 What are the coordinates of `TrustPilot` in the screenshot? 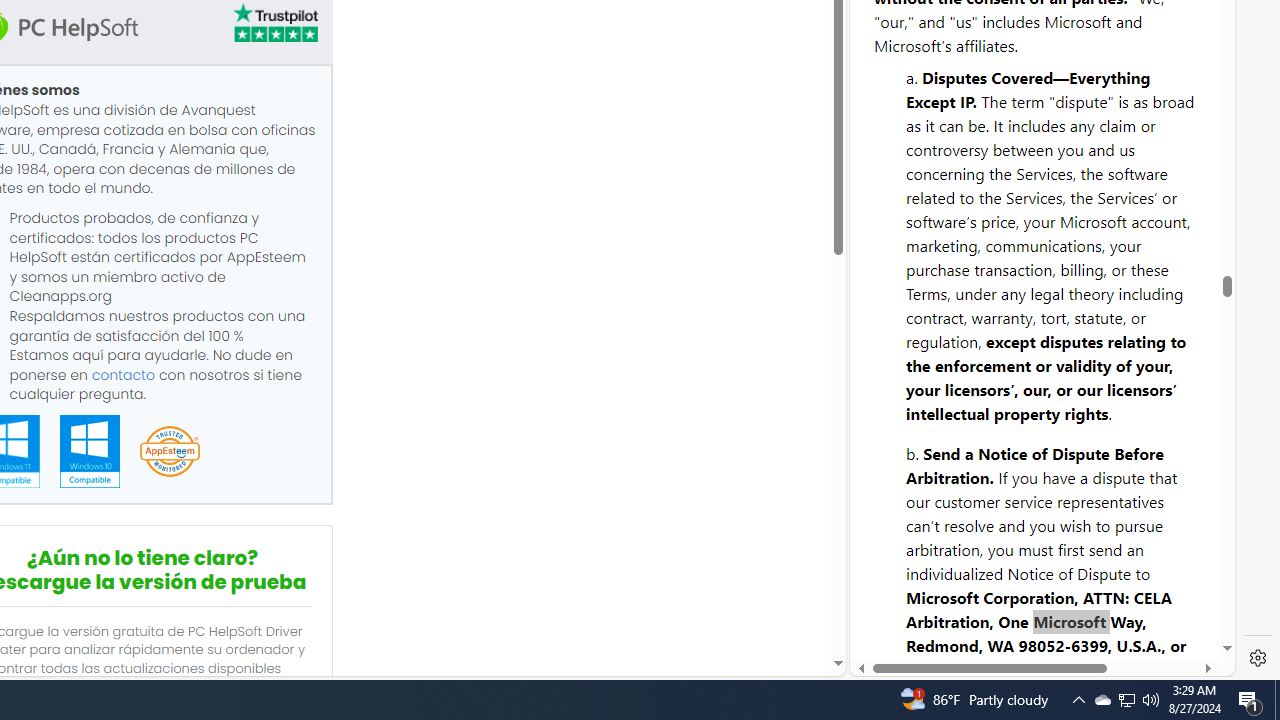 It's located at (274, 26).